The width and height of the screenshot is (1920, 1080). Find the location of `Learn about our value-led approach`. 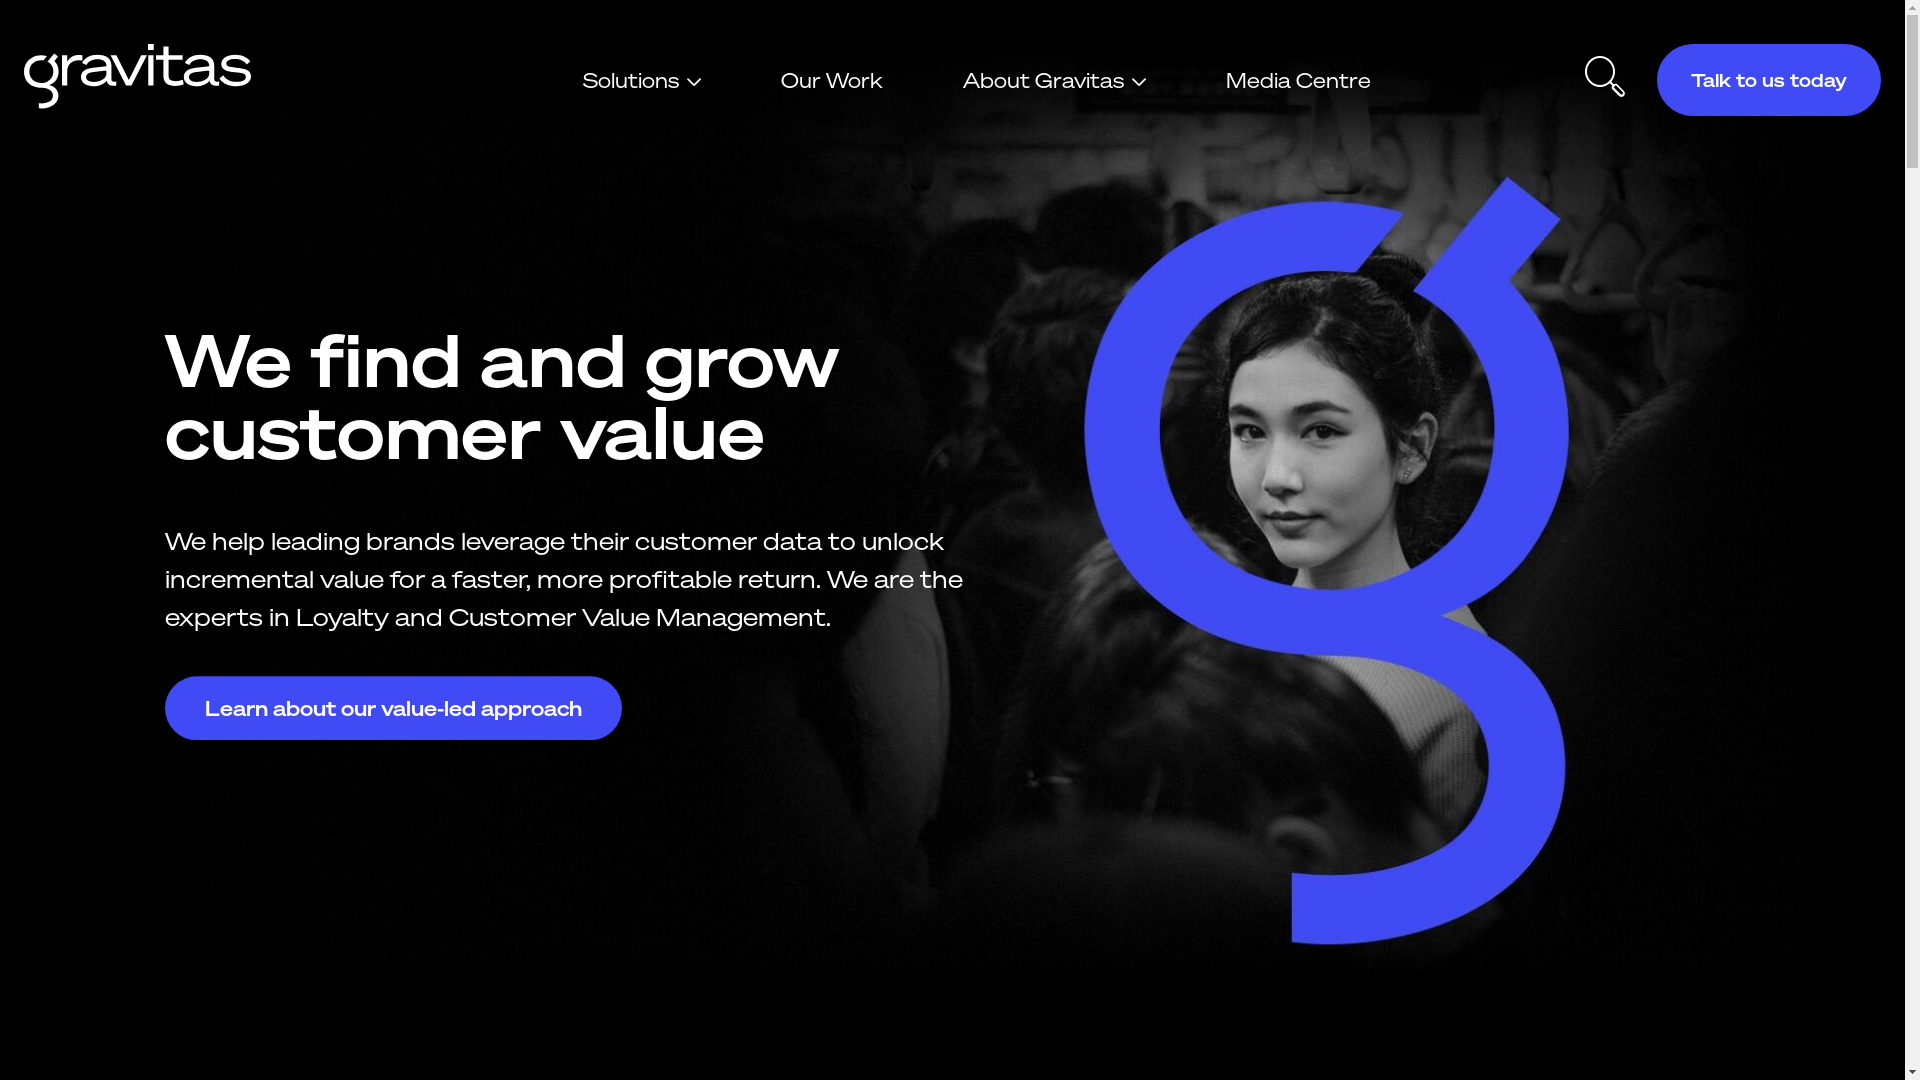

Learn about our value-led approach is located at coordinates (392, 708).